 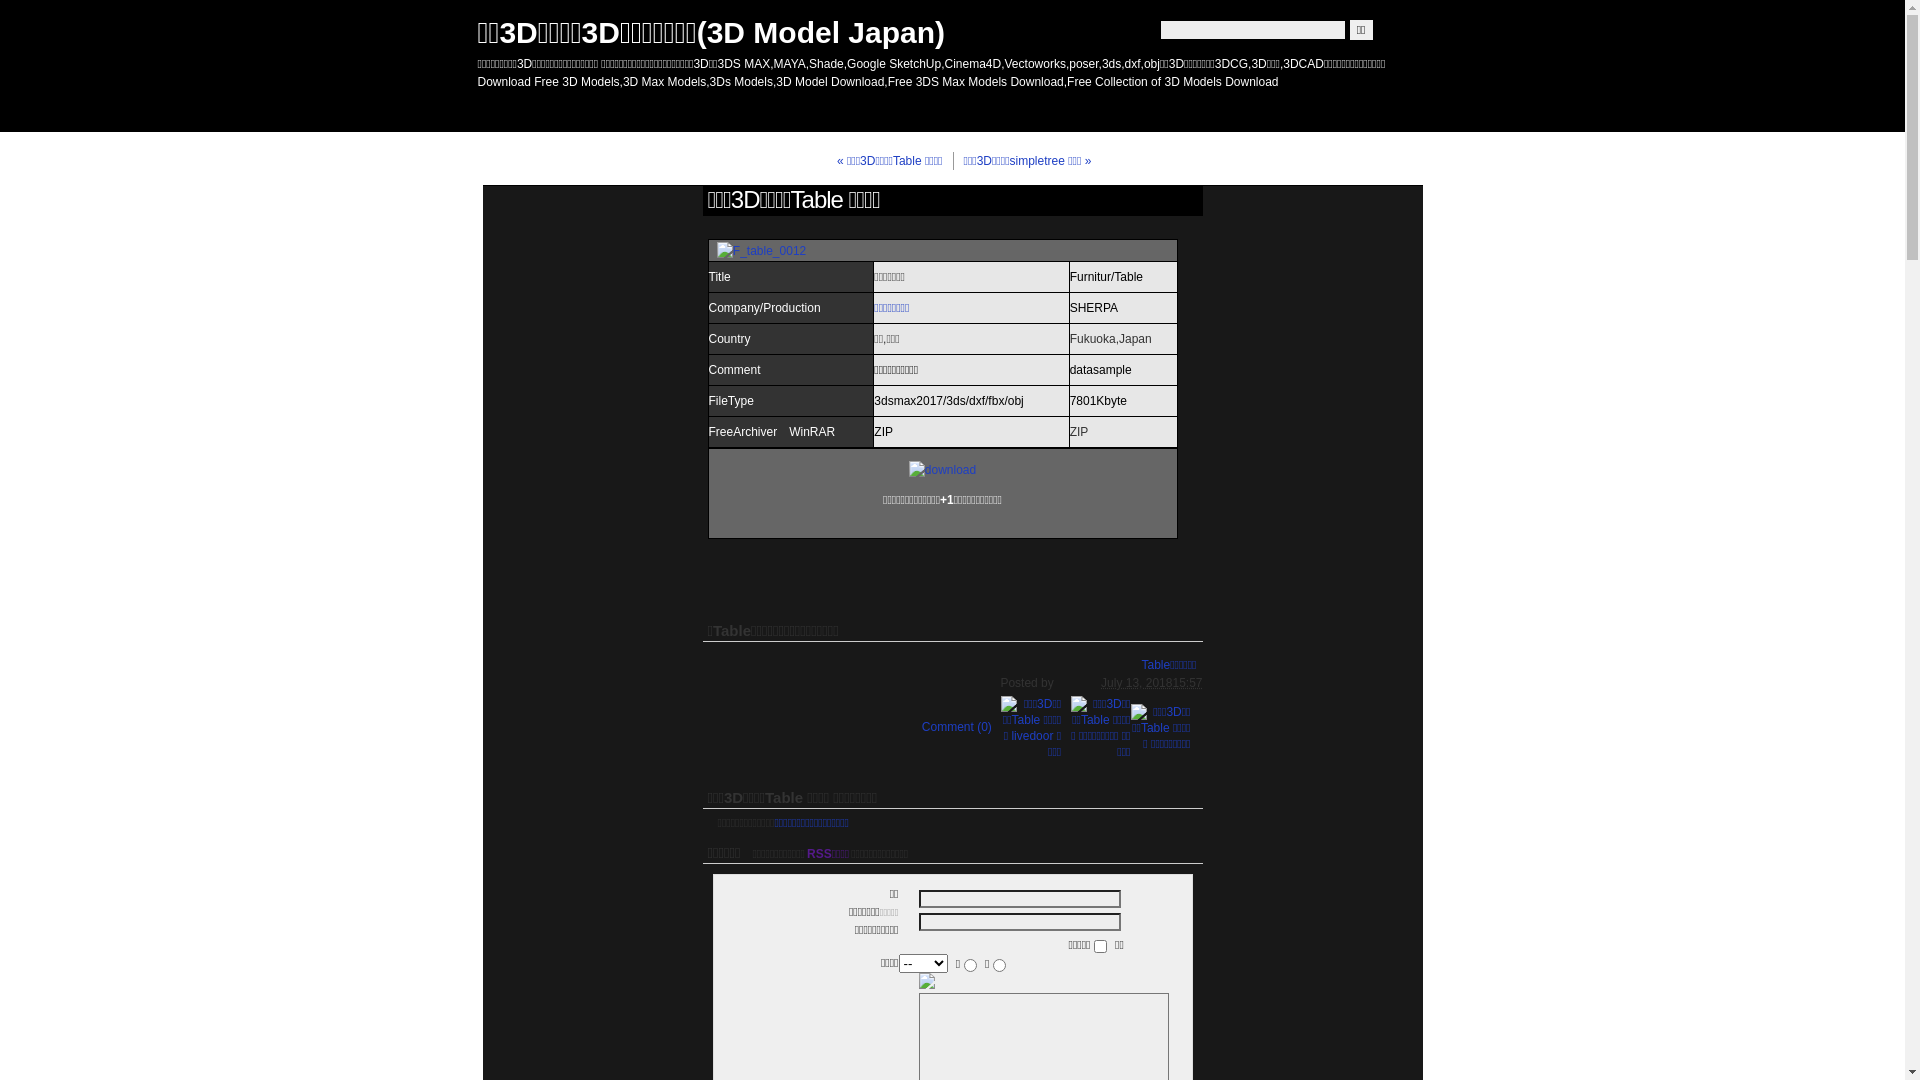 What do you see at coordinates (662, 111) in the screenshot?
I see `Keyword` at bounding box center [662, 111].